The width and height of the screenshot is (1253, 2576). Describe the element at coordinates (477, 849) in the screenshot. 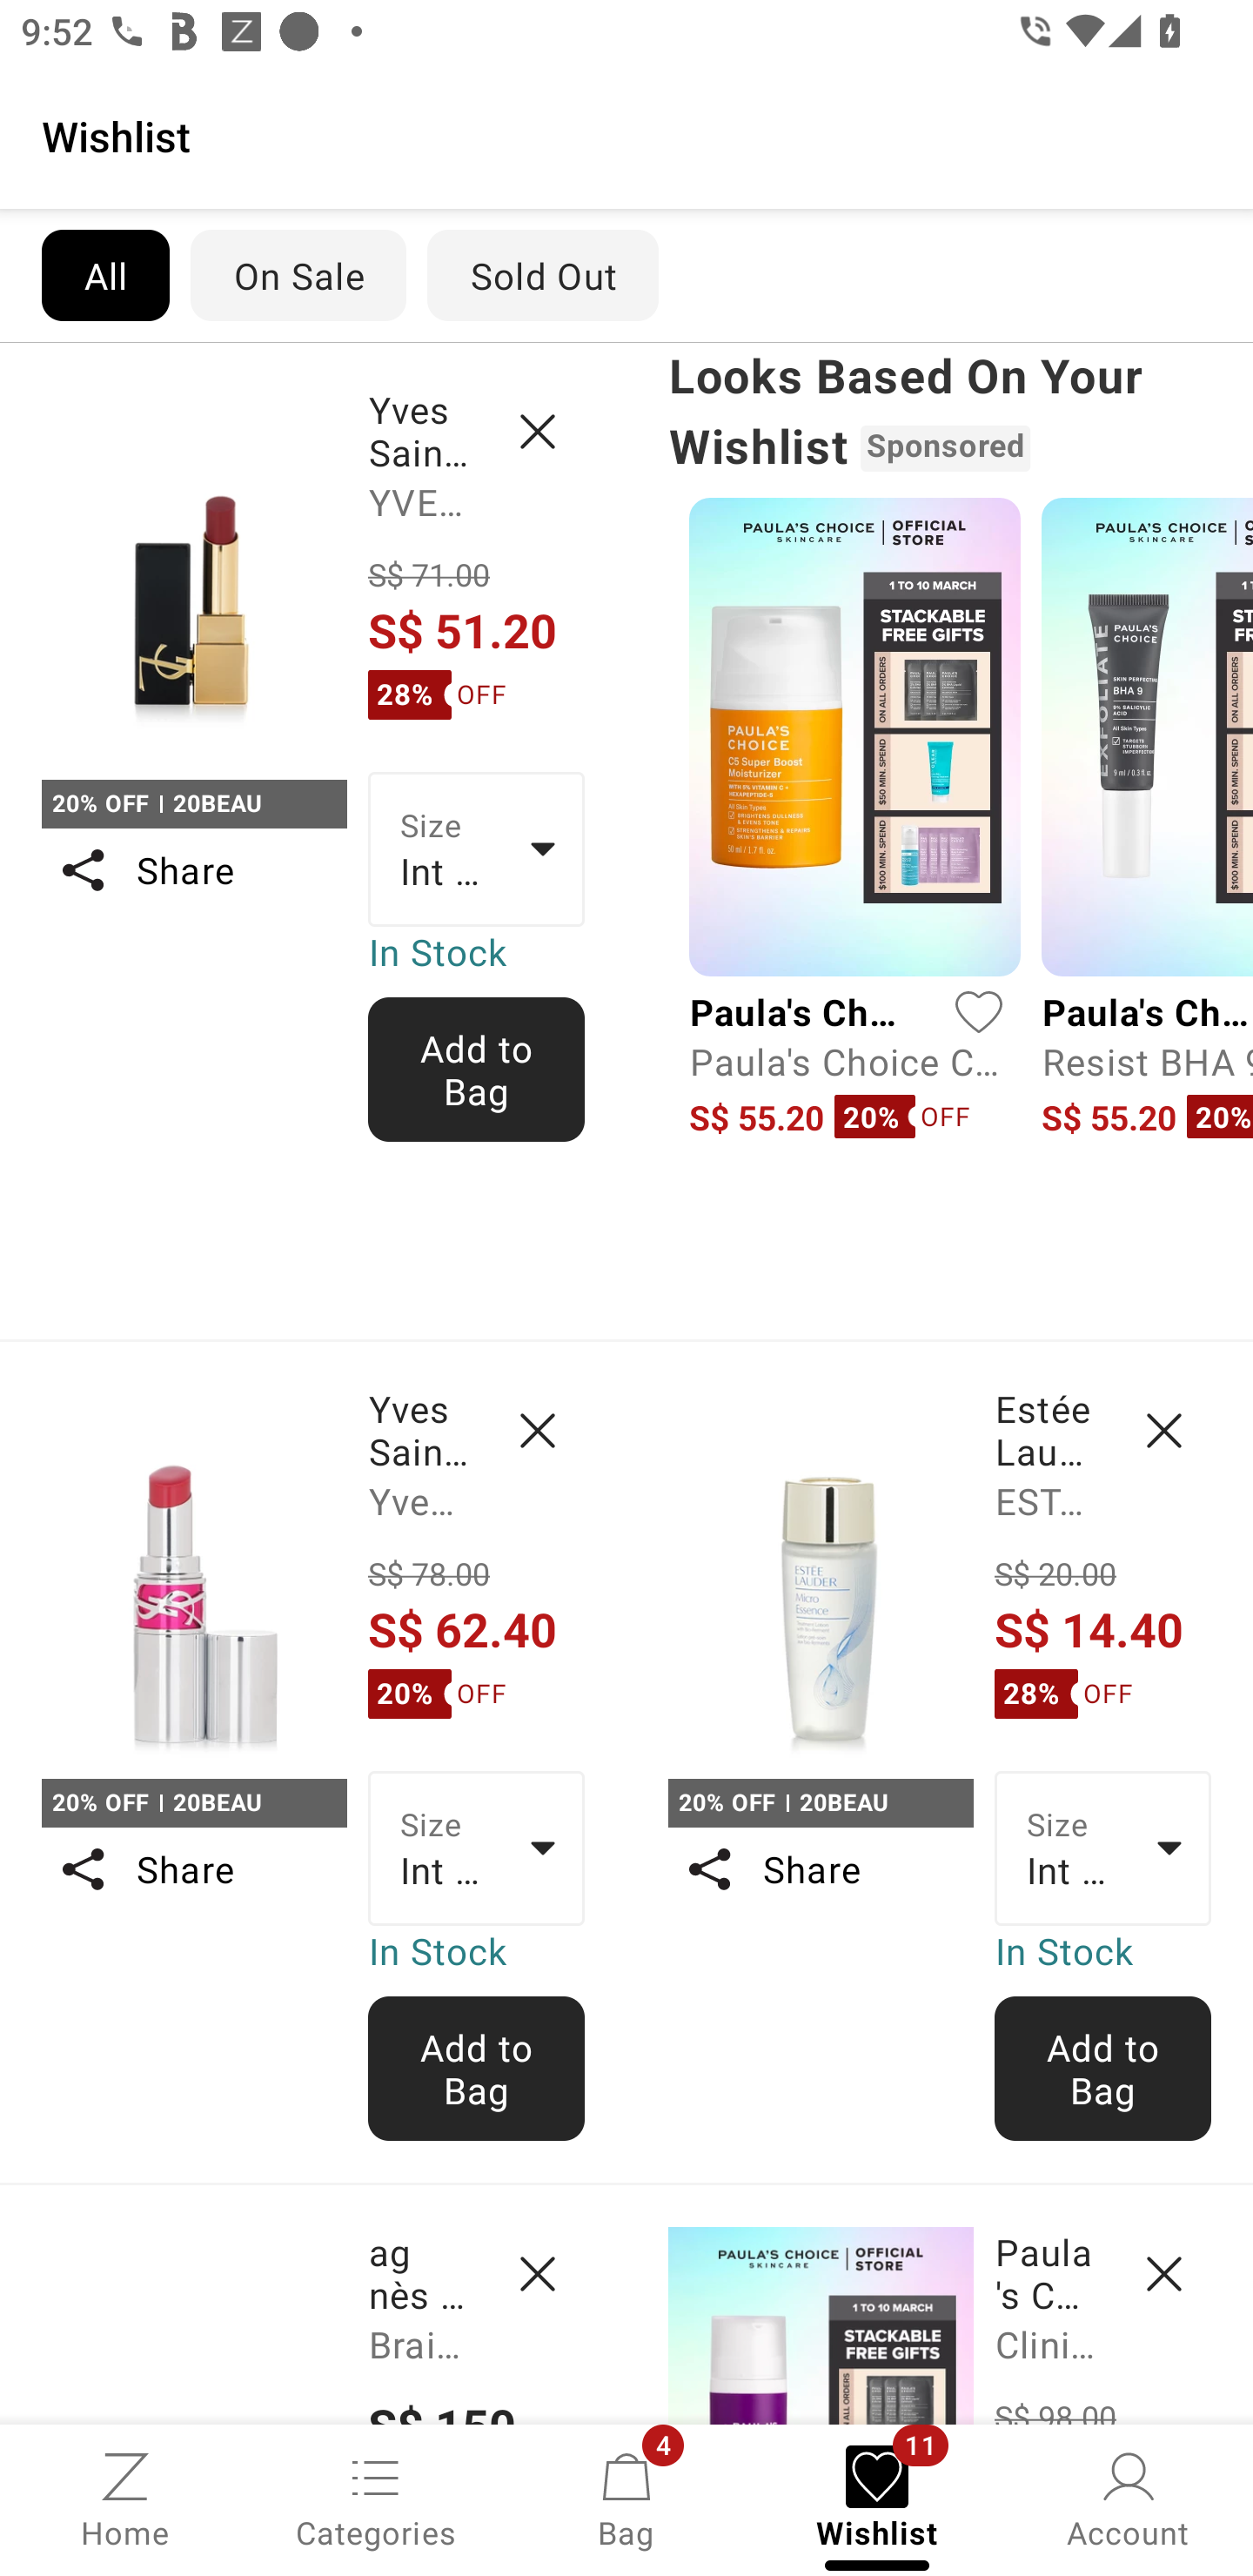

I see `Size Int One Size` at that location.